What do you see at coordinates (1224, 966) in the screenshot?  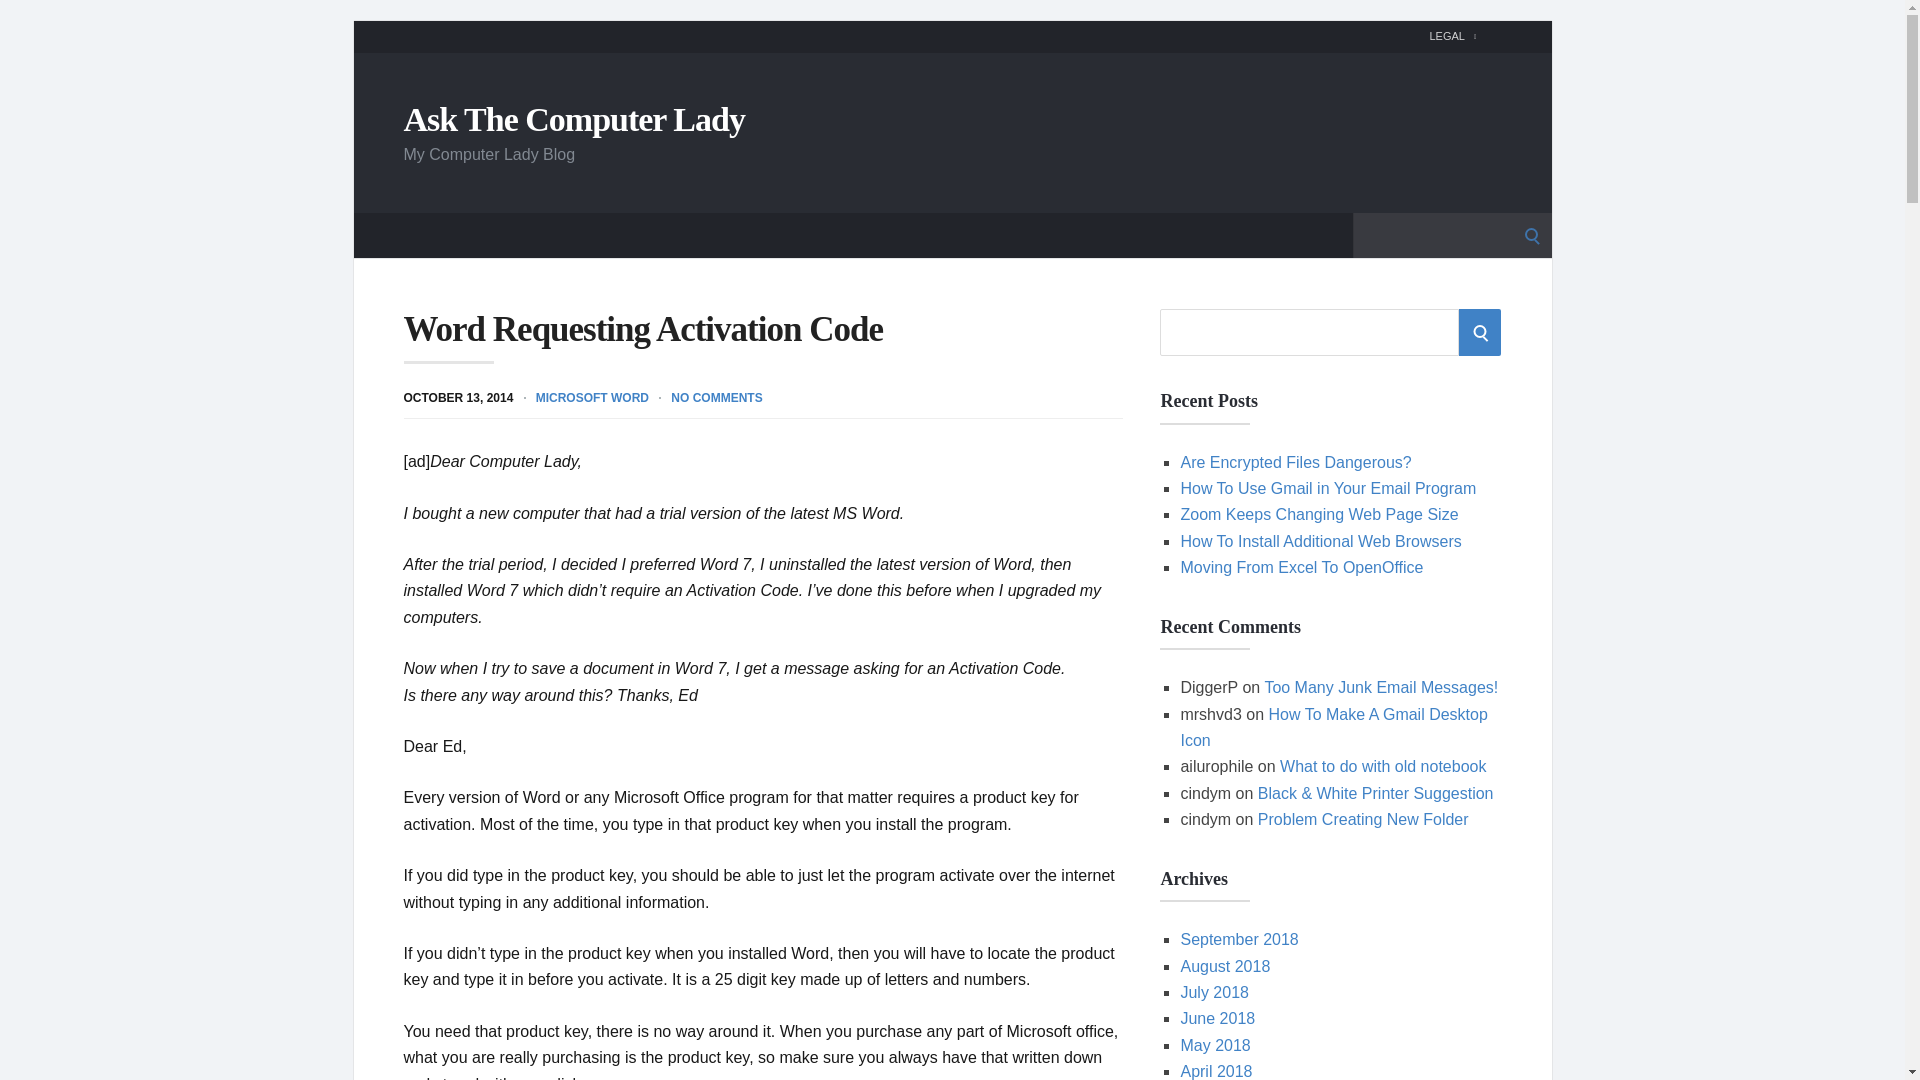 I see `August 2018` at bounding box center [1224, 966].